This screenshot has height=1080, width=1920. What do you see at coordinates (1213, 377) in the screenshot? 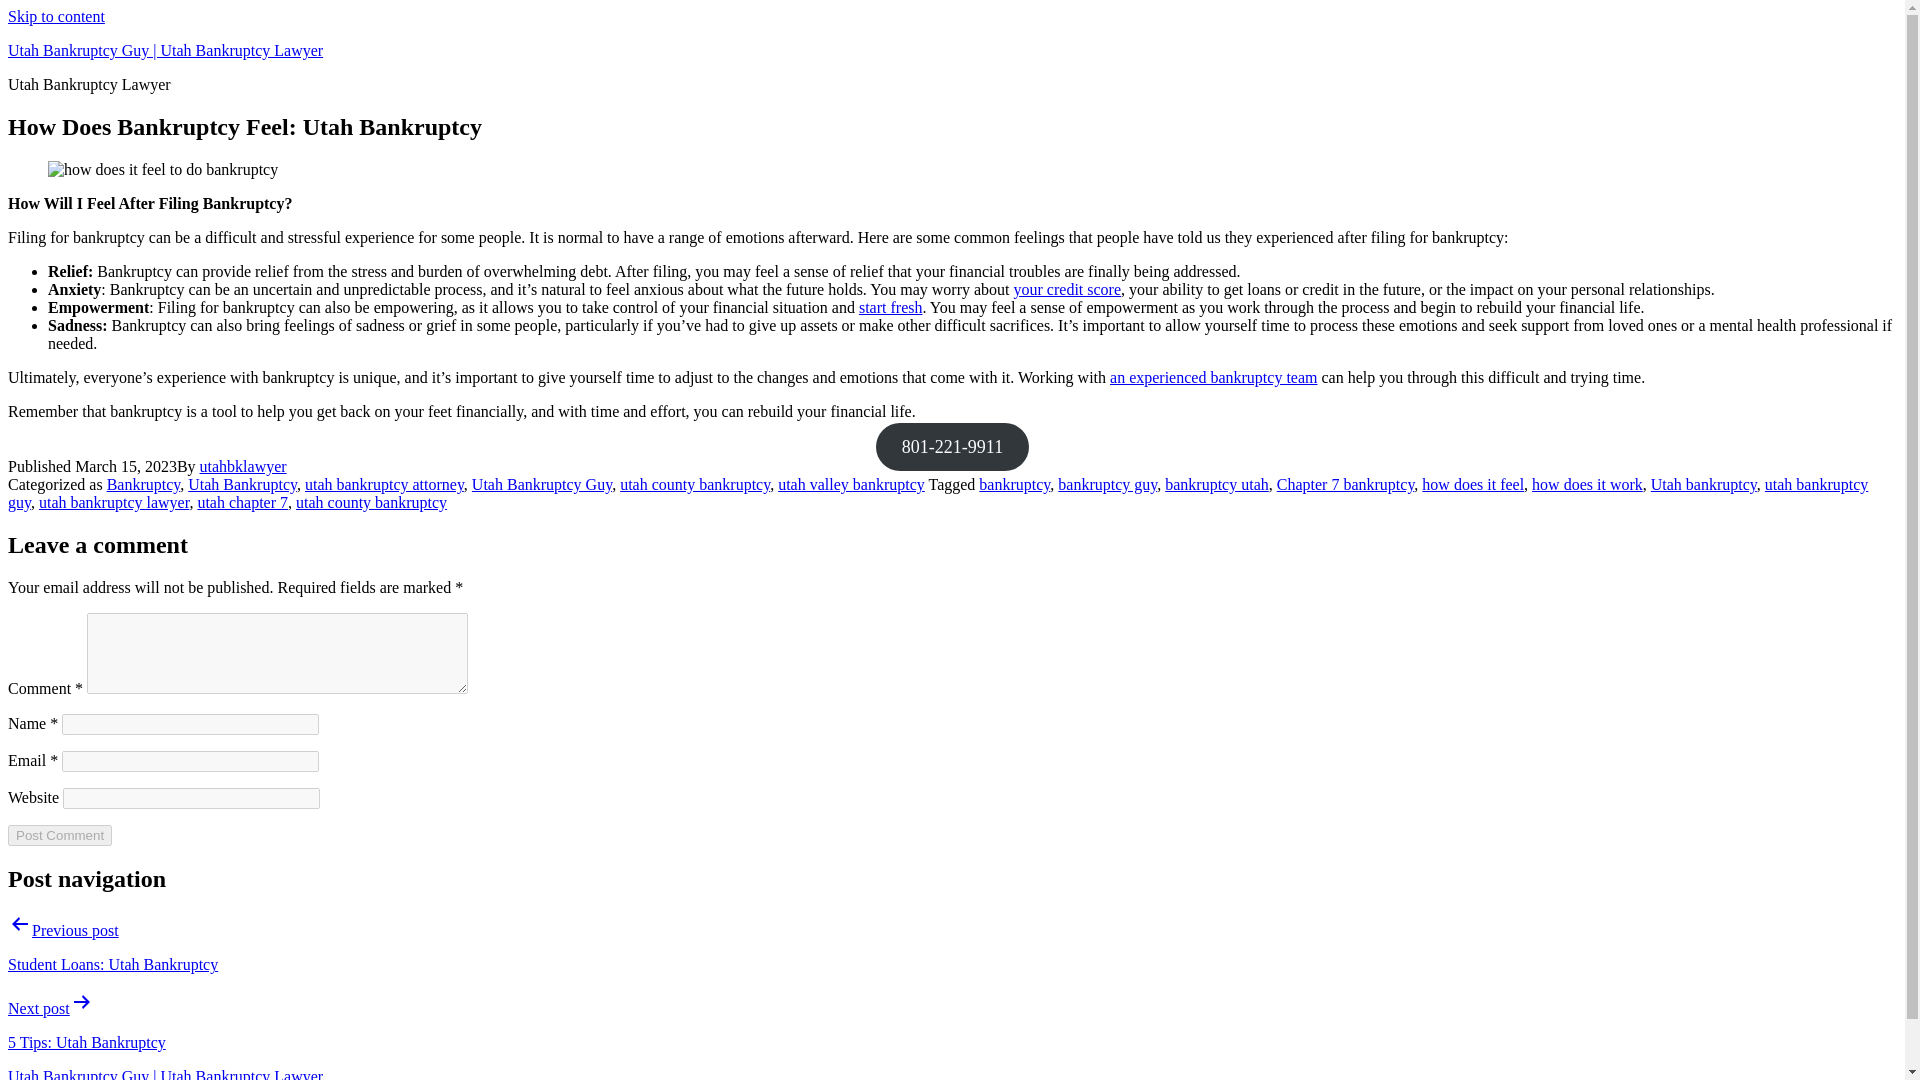
I see `an experienced bankruptcy team` at bounding box center [1213, 377].